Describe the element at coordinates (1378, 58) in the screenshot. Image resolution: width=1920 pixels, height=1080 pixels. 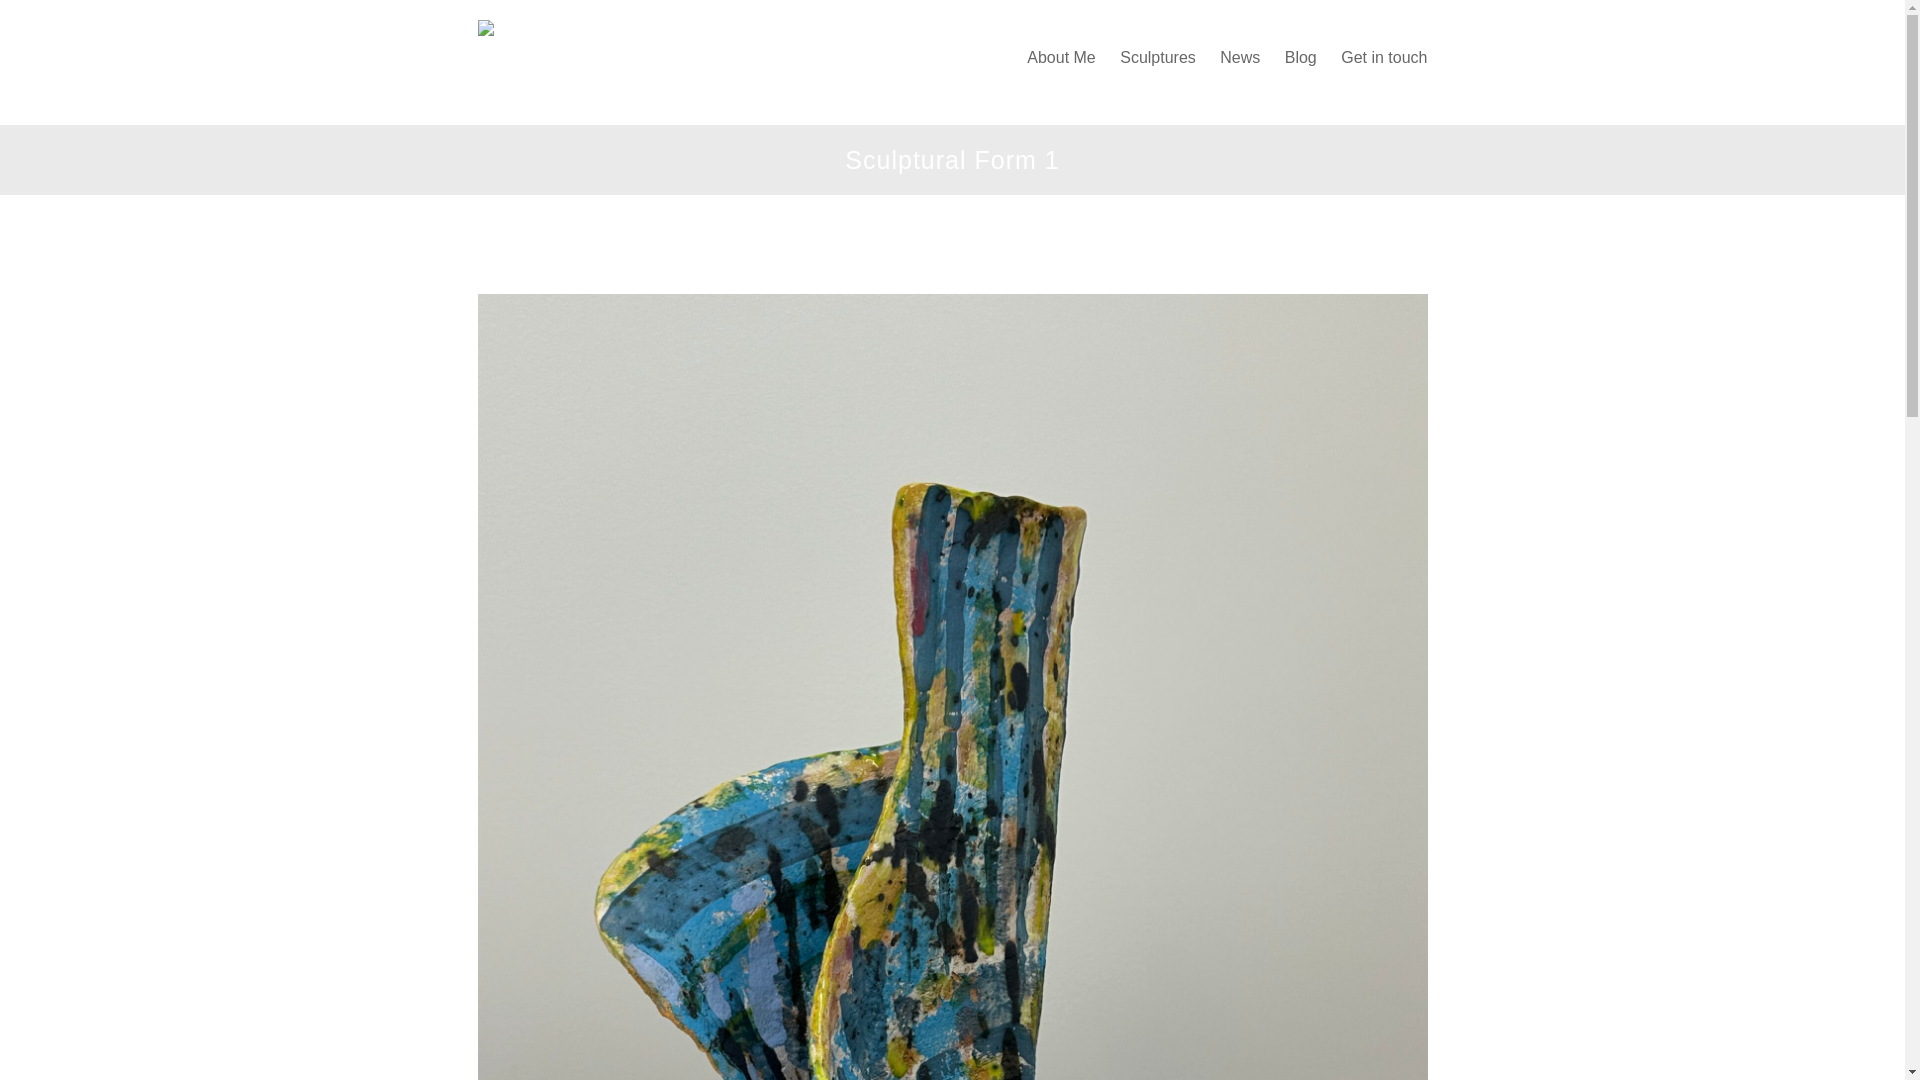
I see `Get in touch` at that location.